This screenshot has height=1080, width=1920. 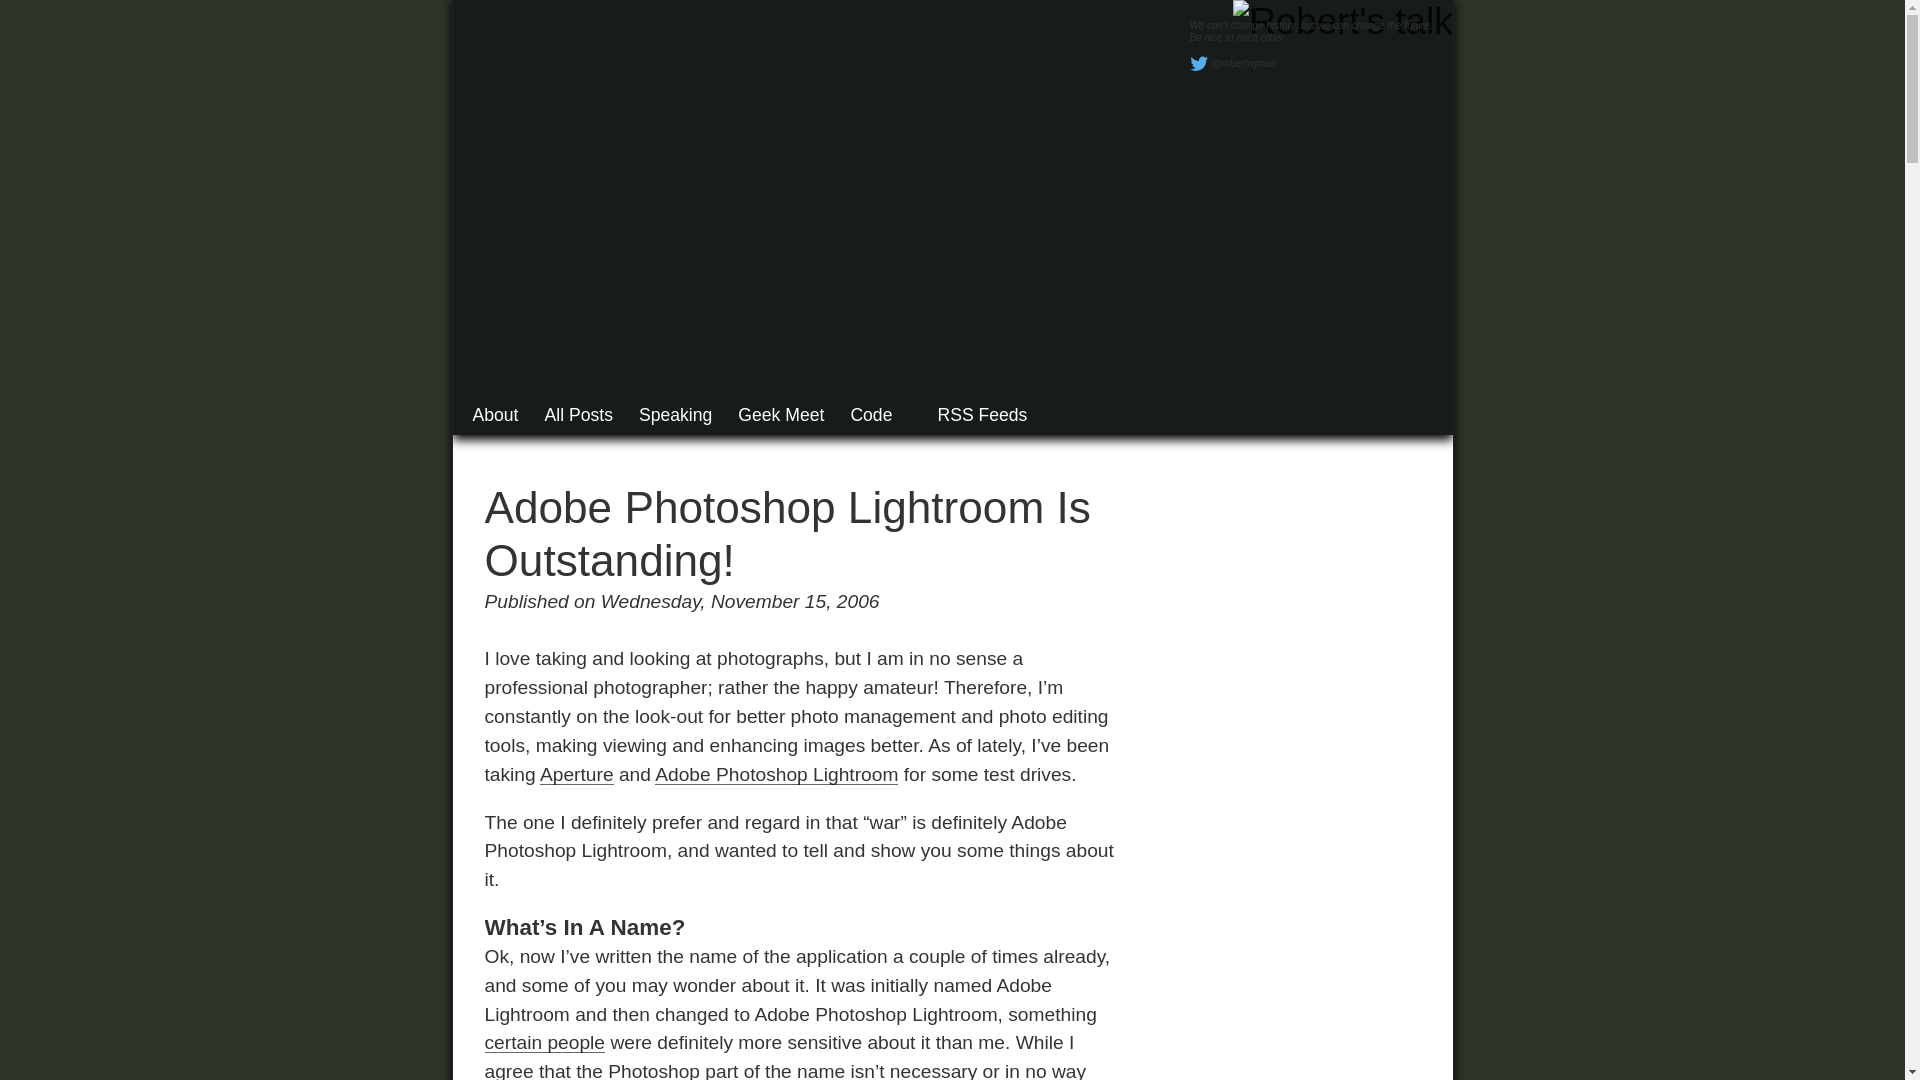 I want to click on Speaking, so click(x=676, y=415).